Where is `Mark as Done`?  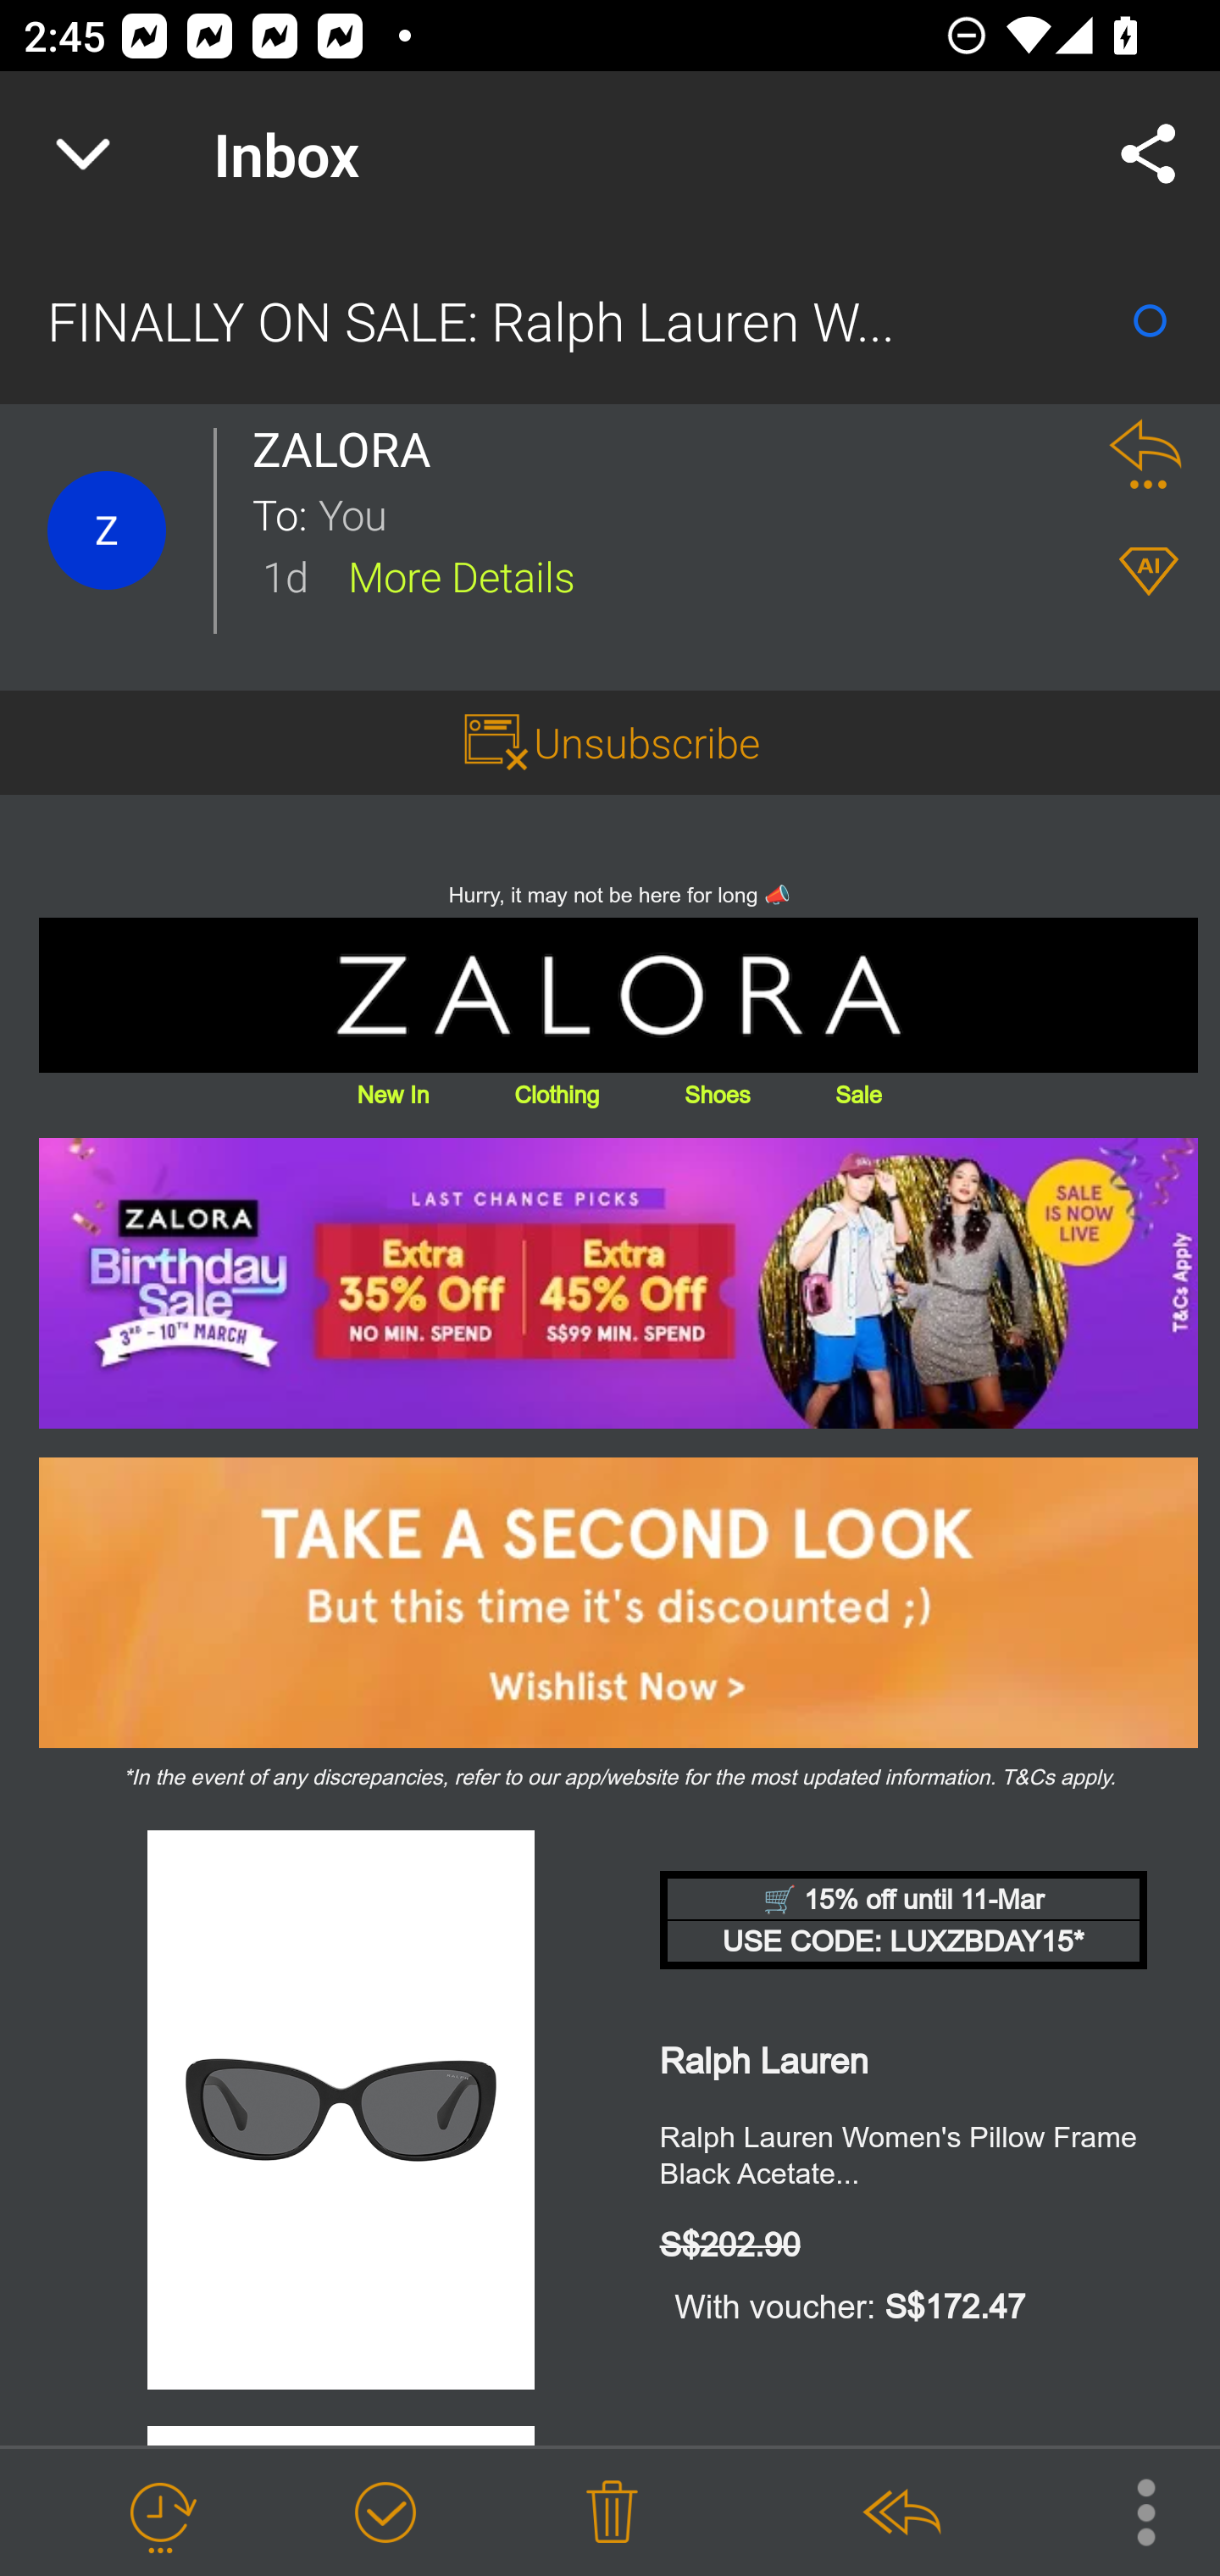
Mark as Done is located at coordinates (385, 2513).